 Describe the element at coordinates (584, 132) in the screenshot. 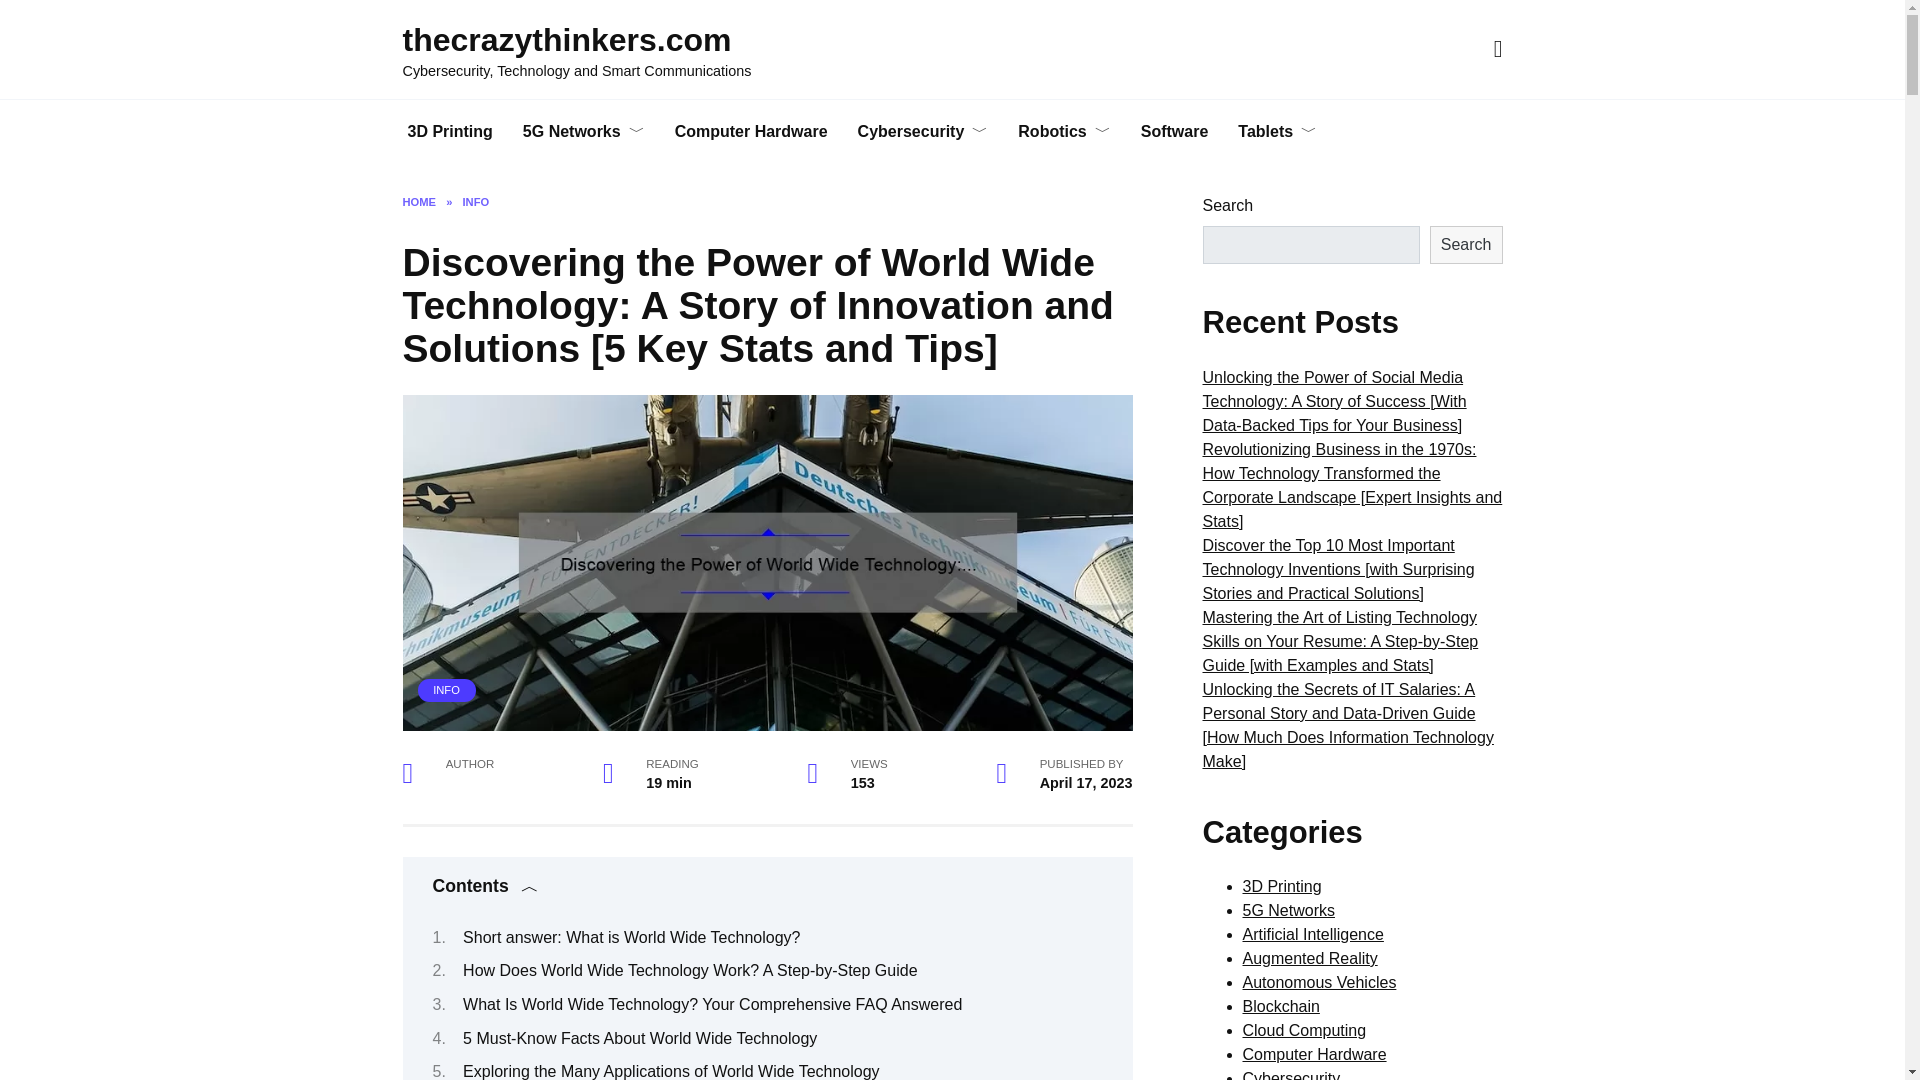

I see `5G Networks` at that location.